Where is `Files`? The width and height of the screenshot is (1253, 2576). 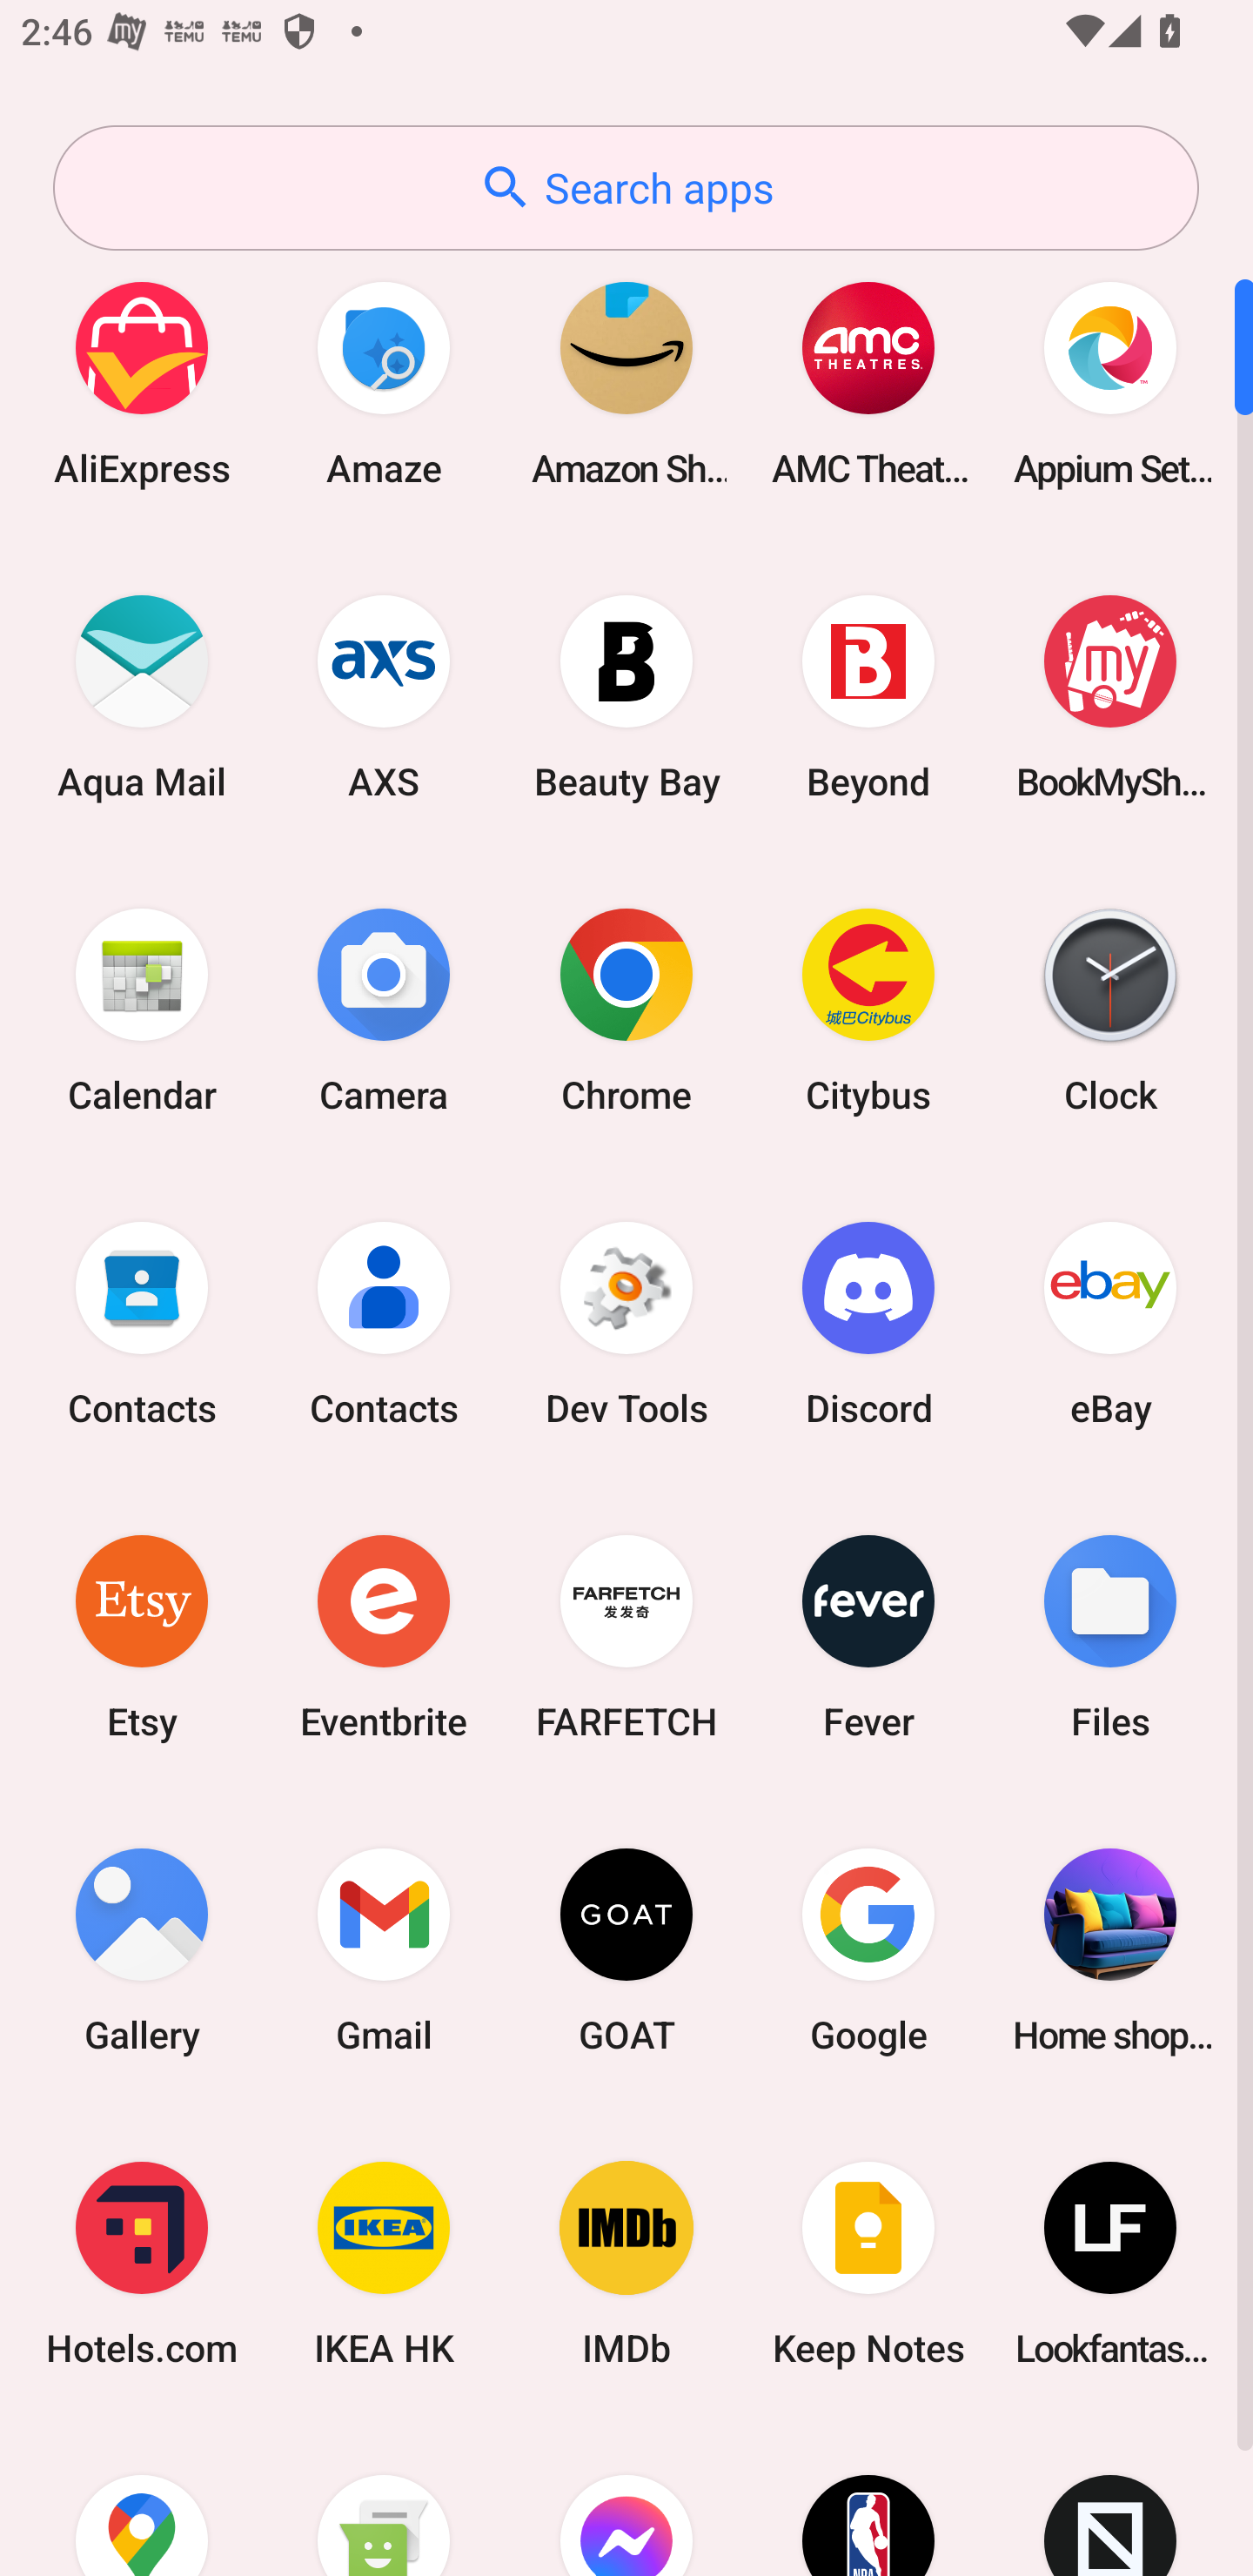 Files is located at coordinates (1110, 1636).